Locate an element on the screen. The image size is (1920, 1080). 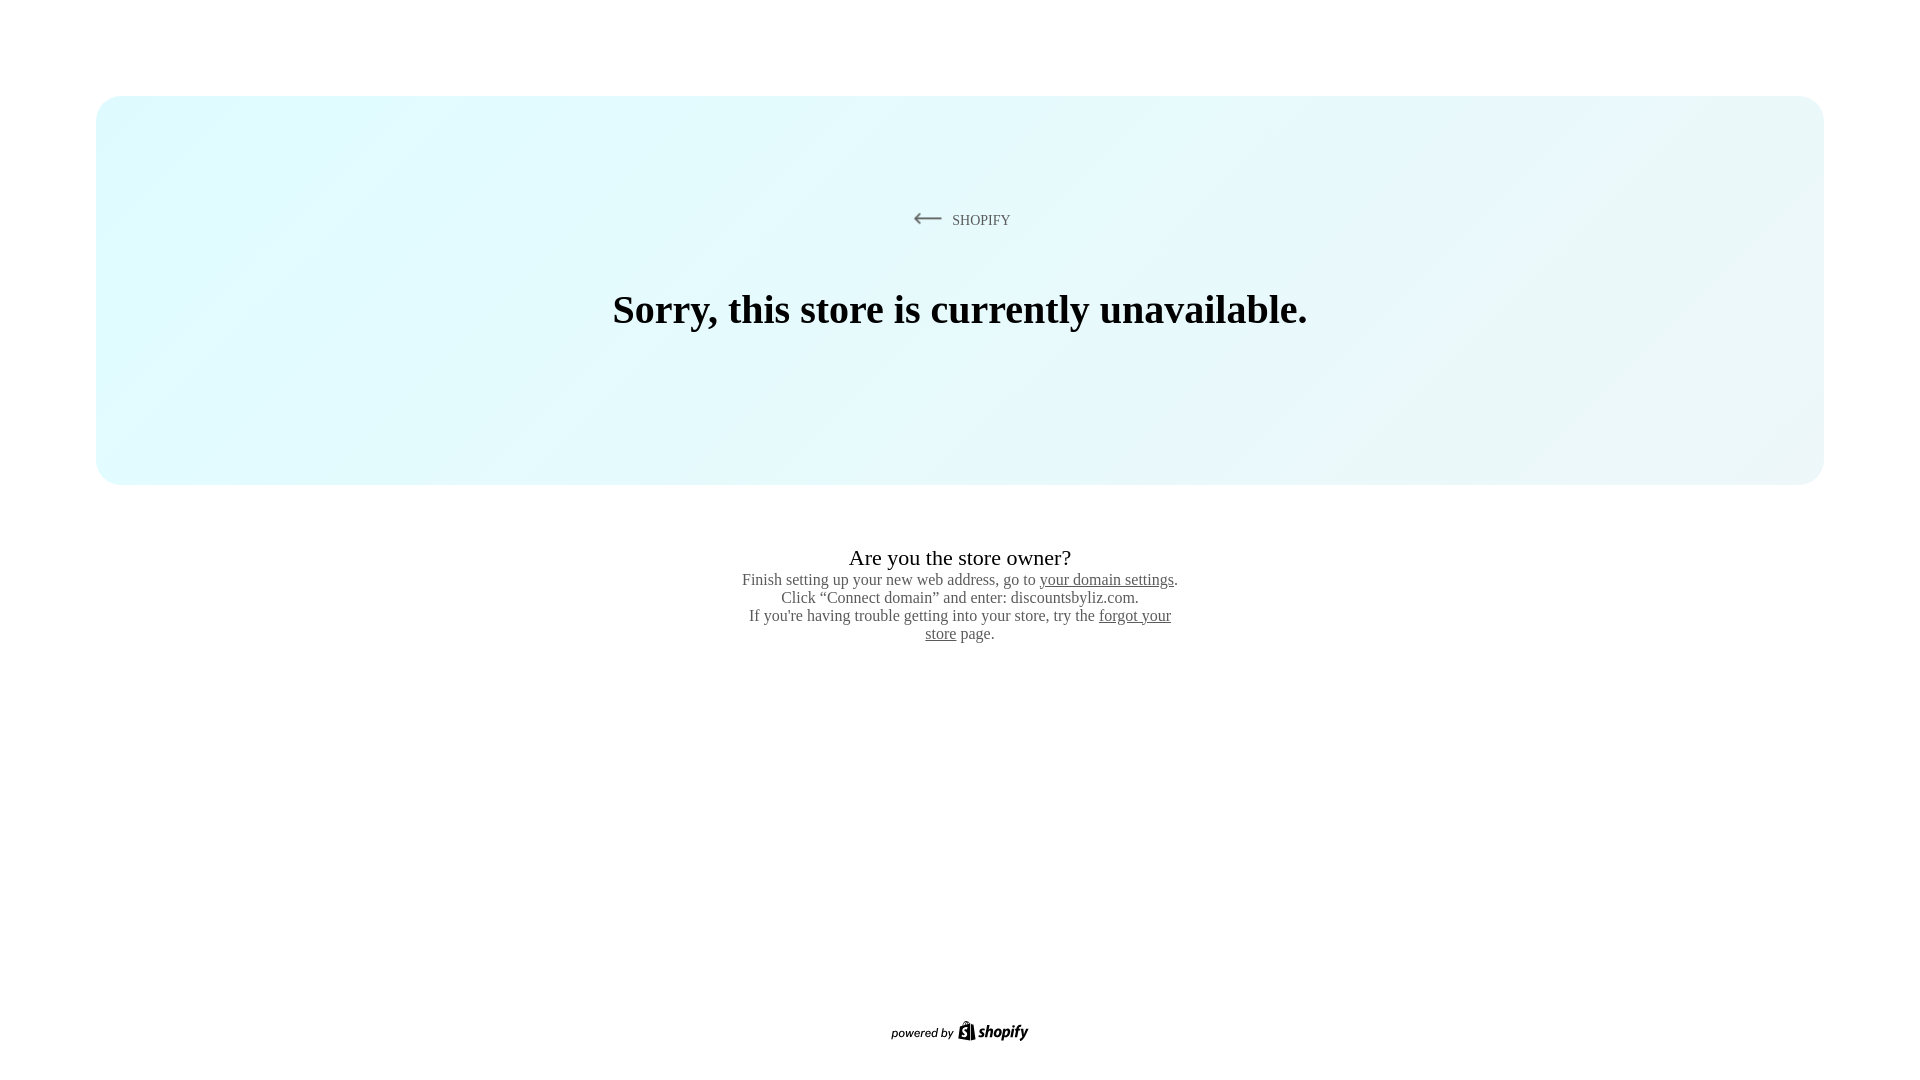
SHOPIFY is located at coordinates (958, 219).